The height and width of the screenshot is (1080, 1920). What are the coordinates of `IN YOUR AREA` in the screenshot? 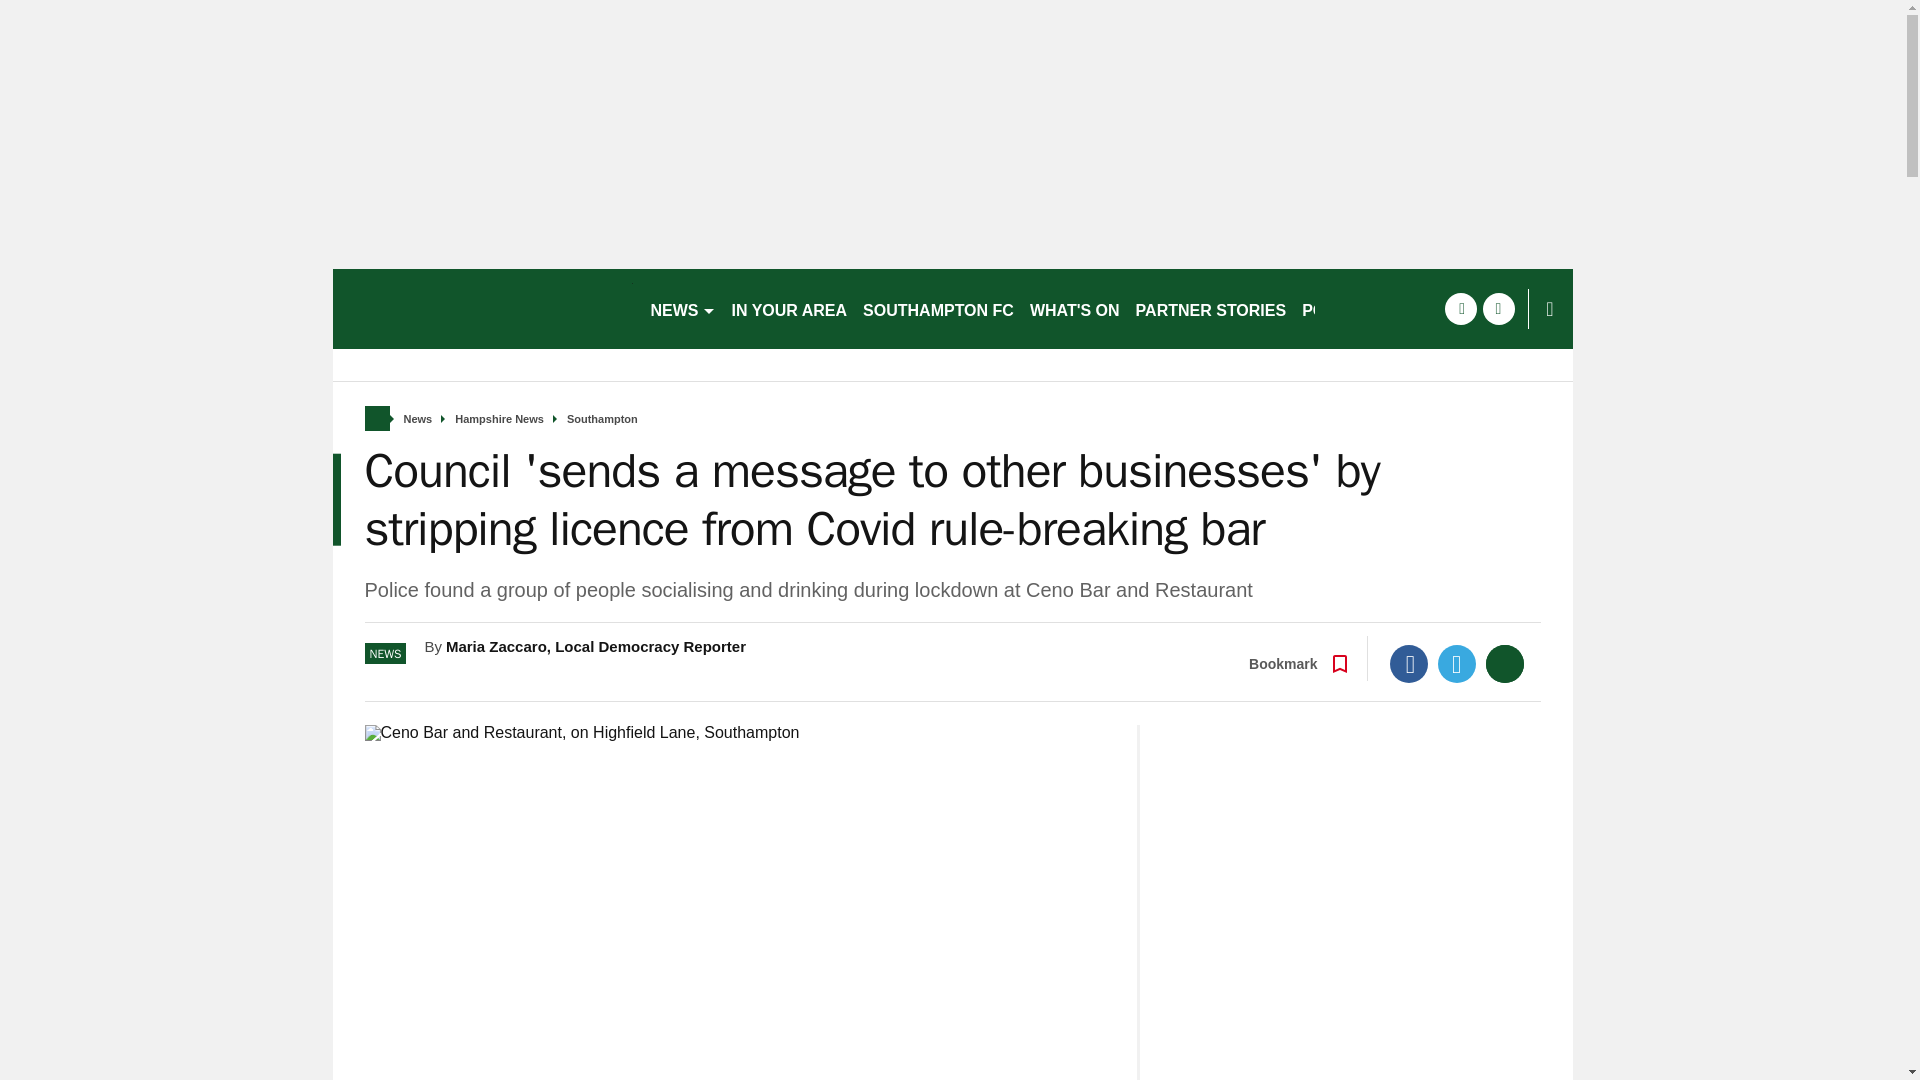 It's located at (790, 308).